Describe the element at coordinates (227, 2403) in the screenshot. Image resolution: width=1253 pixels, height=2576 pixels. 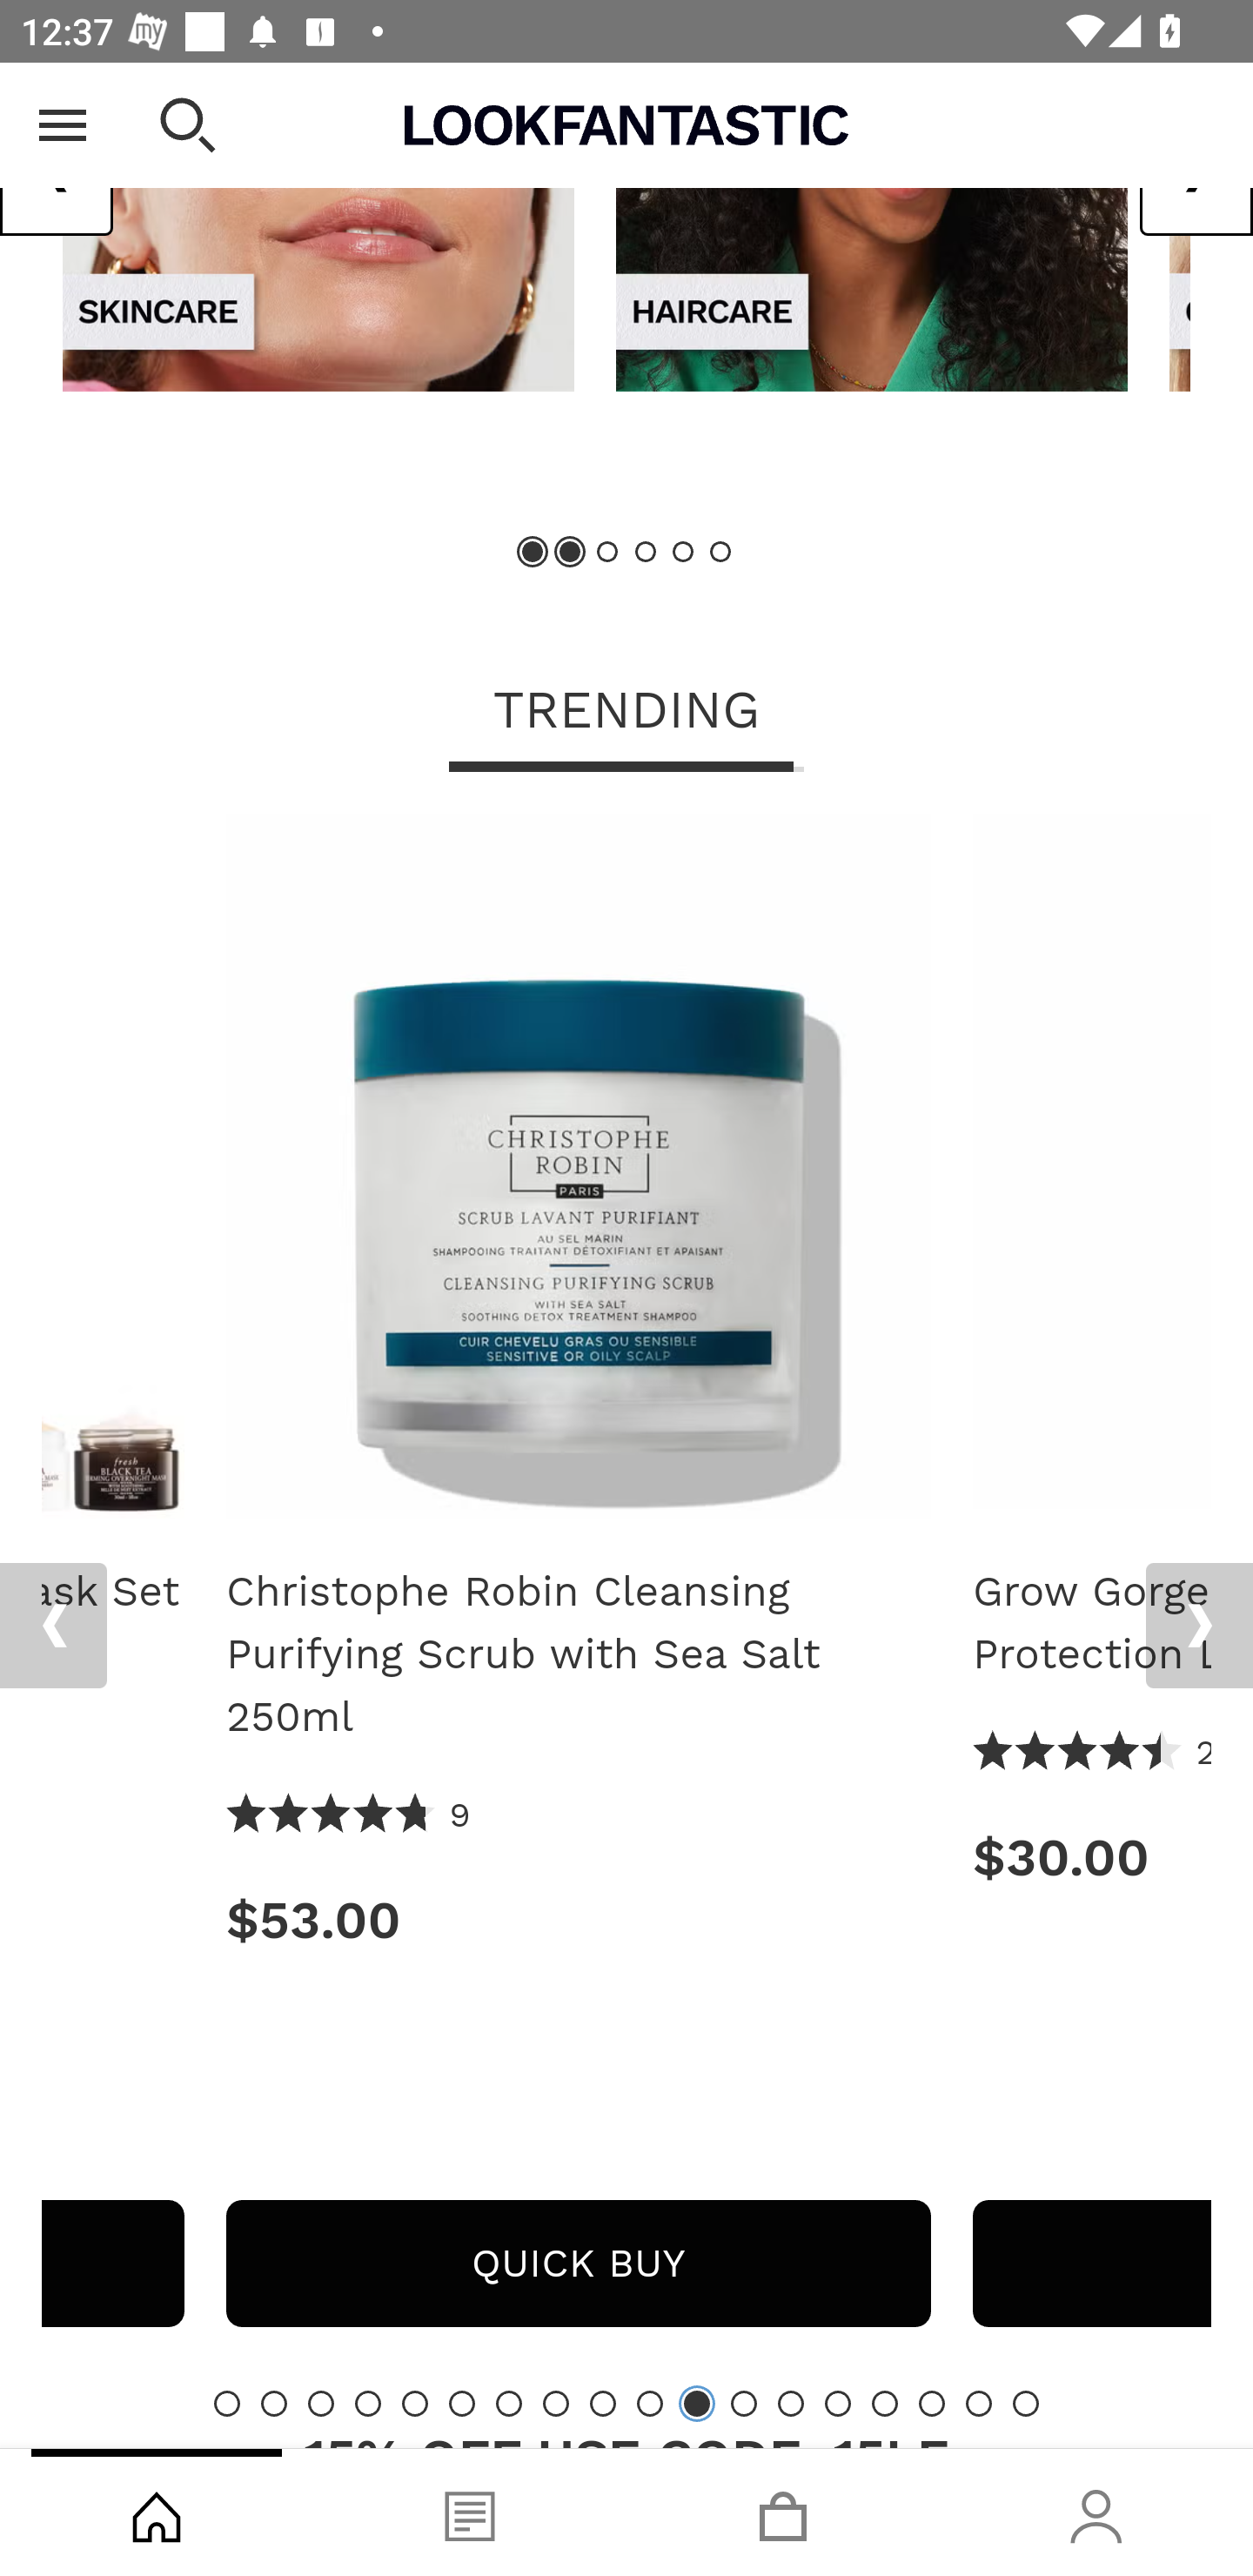
I see `Slide 1` at that location.